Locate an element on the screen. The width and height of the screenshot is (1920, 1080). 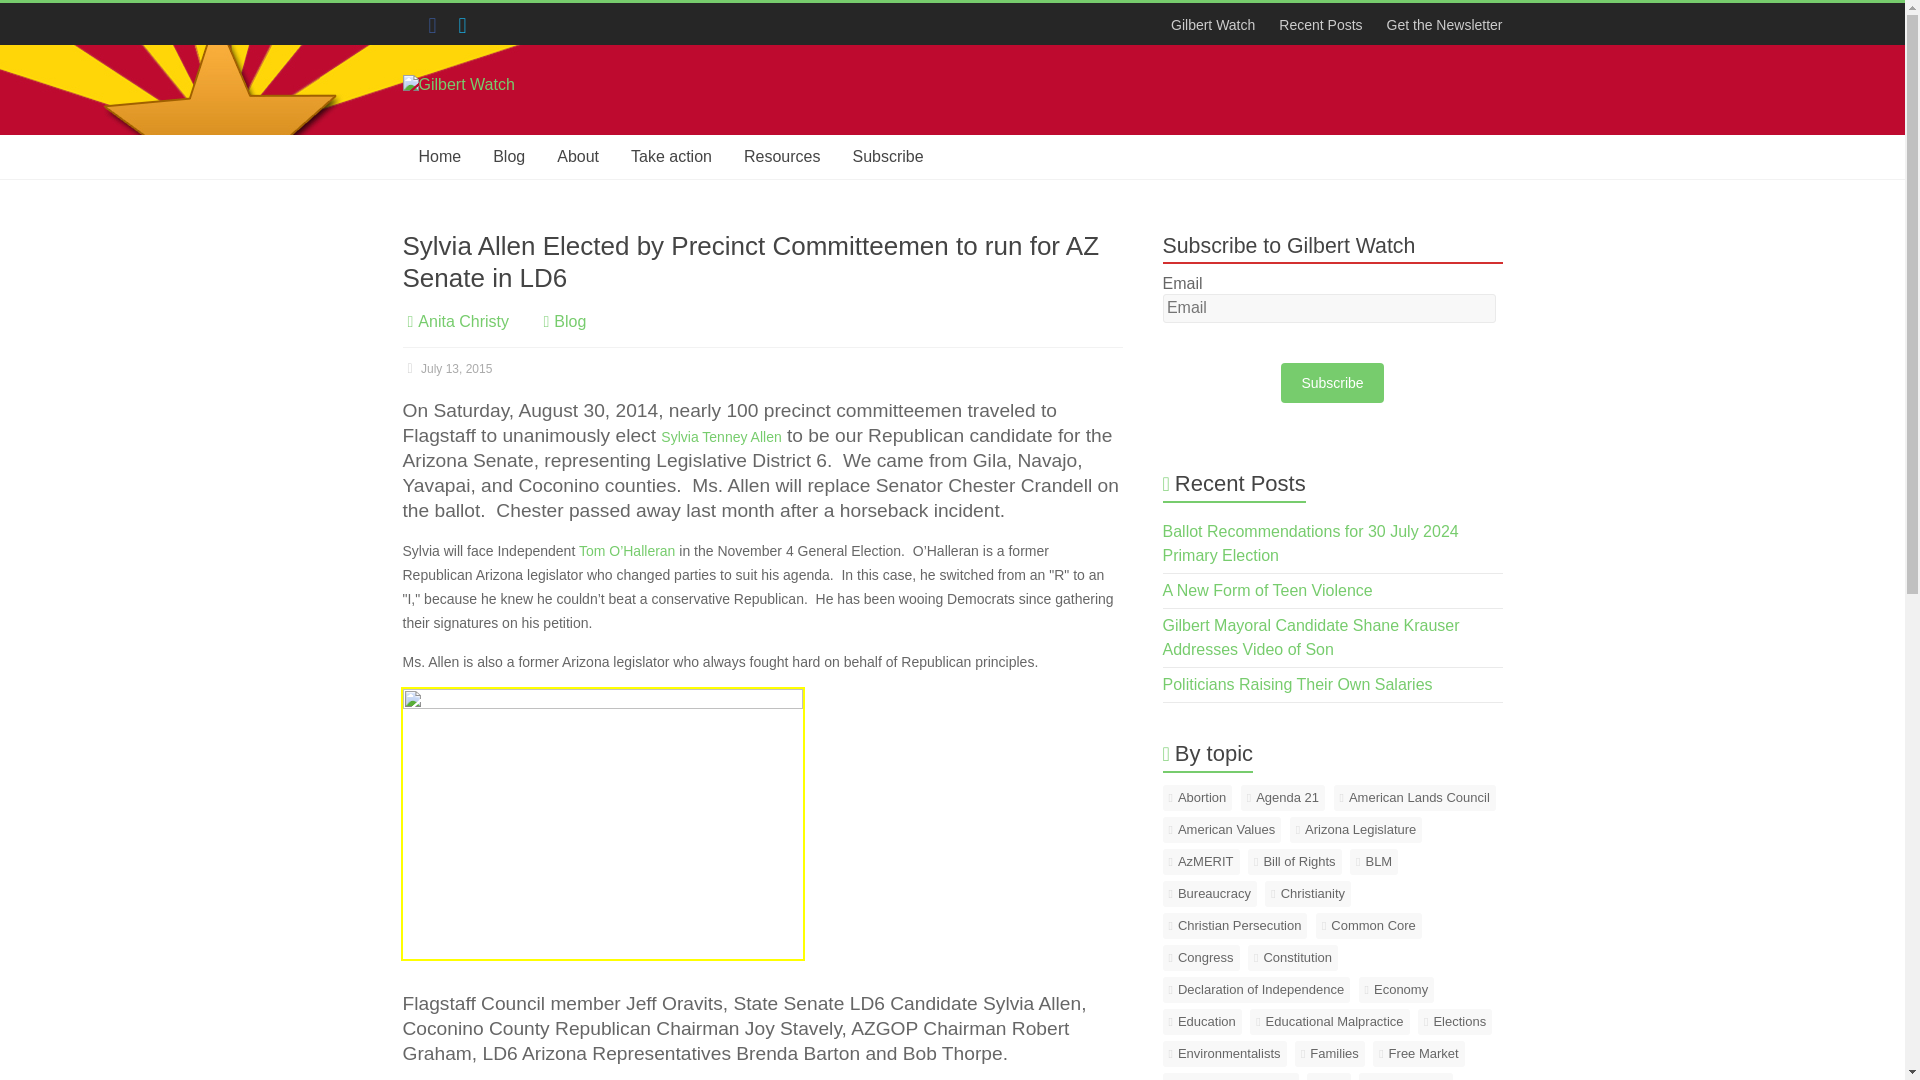
Get the Newsletter is located at coordinates (1438, 24).